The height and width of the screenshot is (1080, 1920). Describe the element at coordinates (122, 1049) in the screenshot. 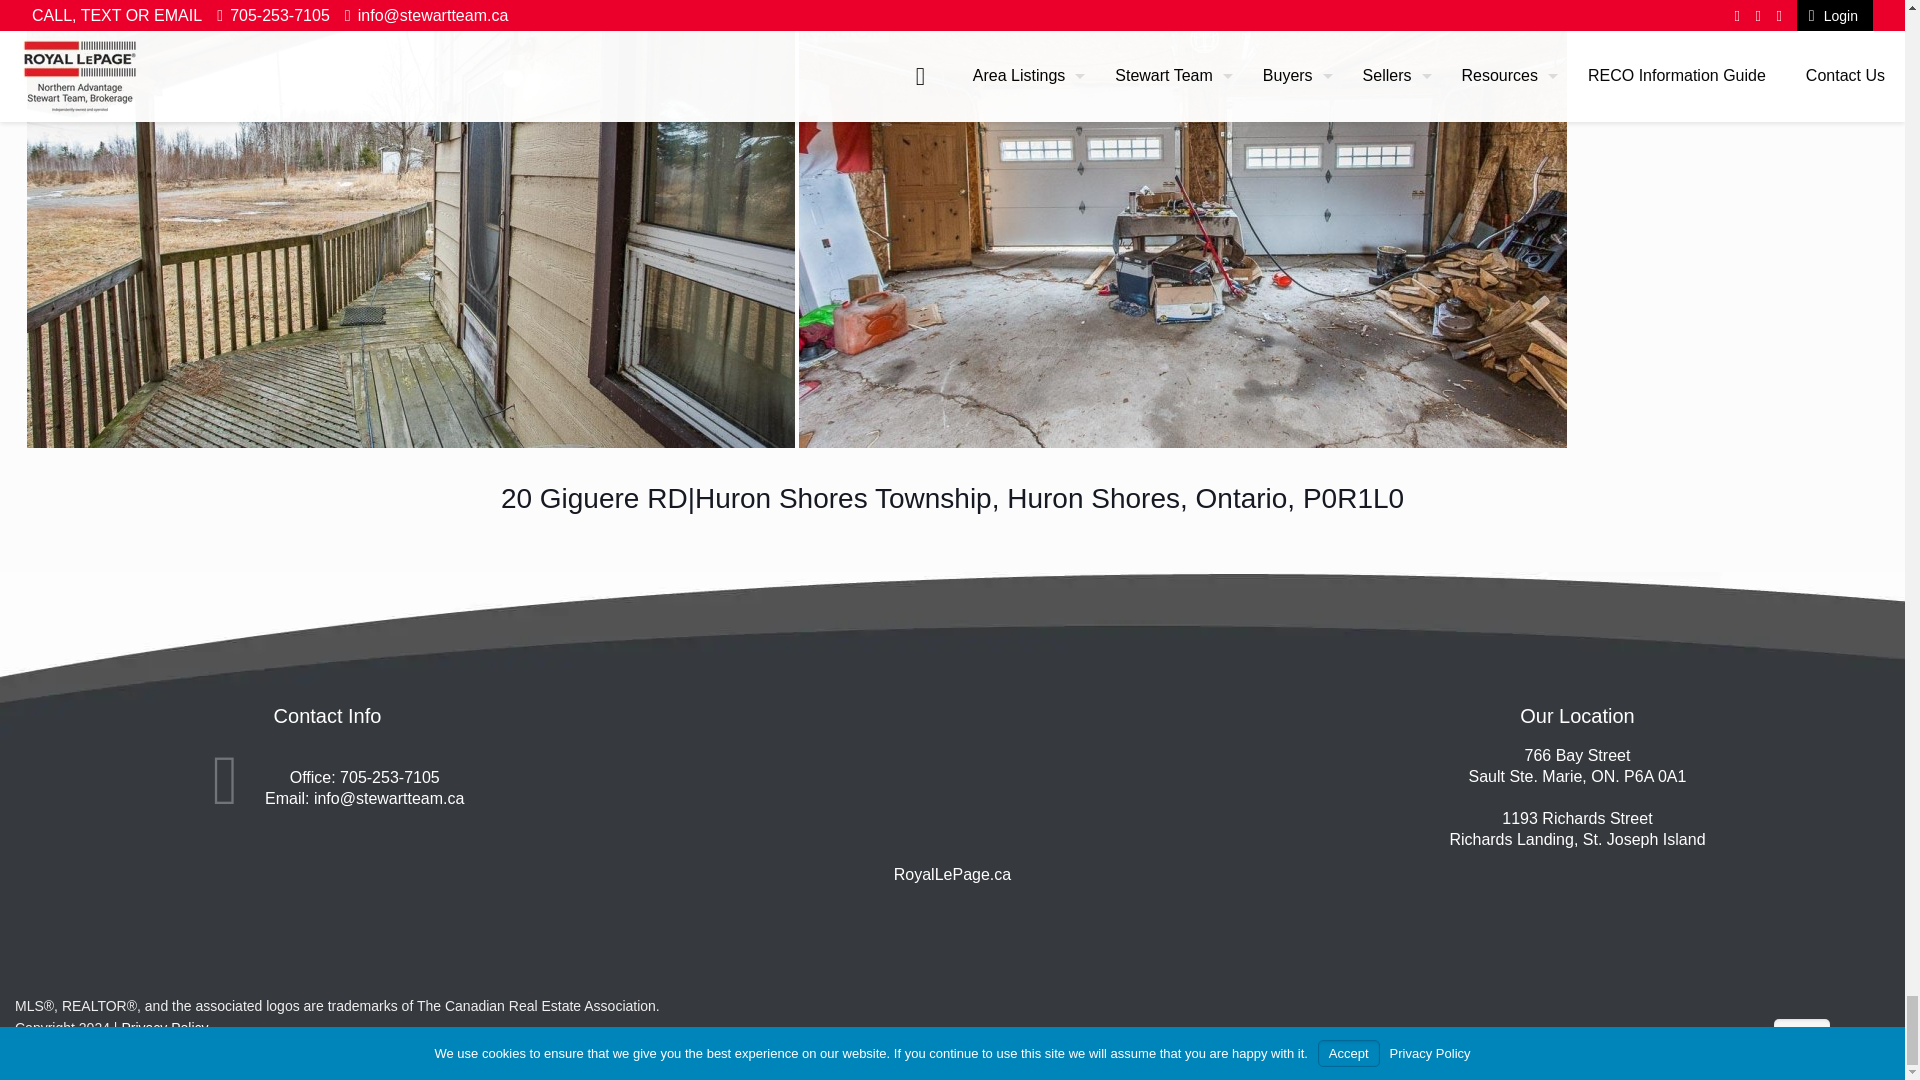

I see `YourOnlineAgents - YOAPress` at that location.